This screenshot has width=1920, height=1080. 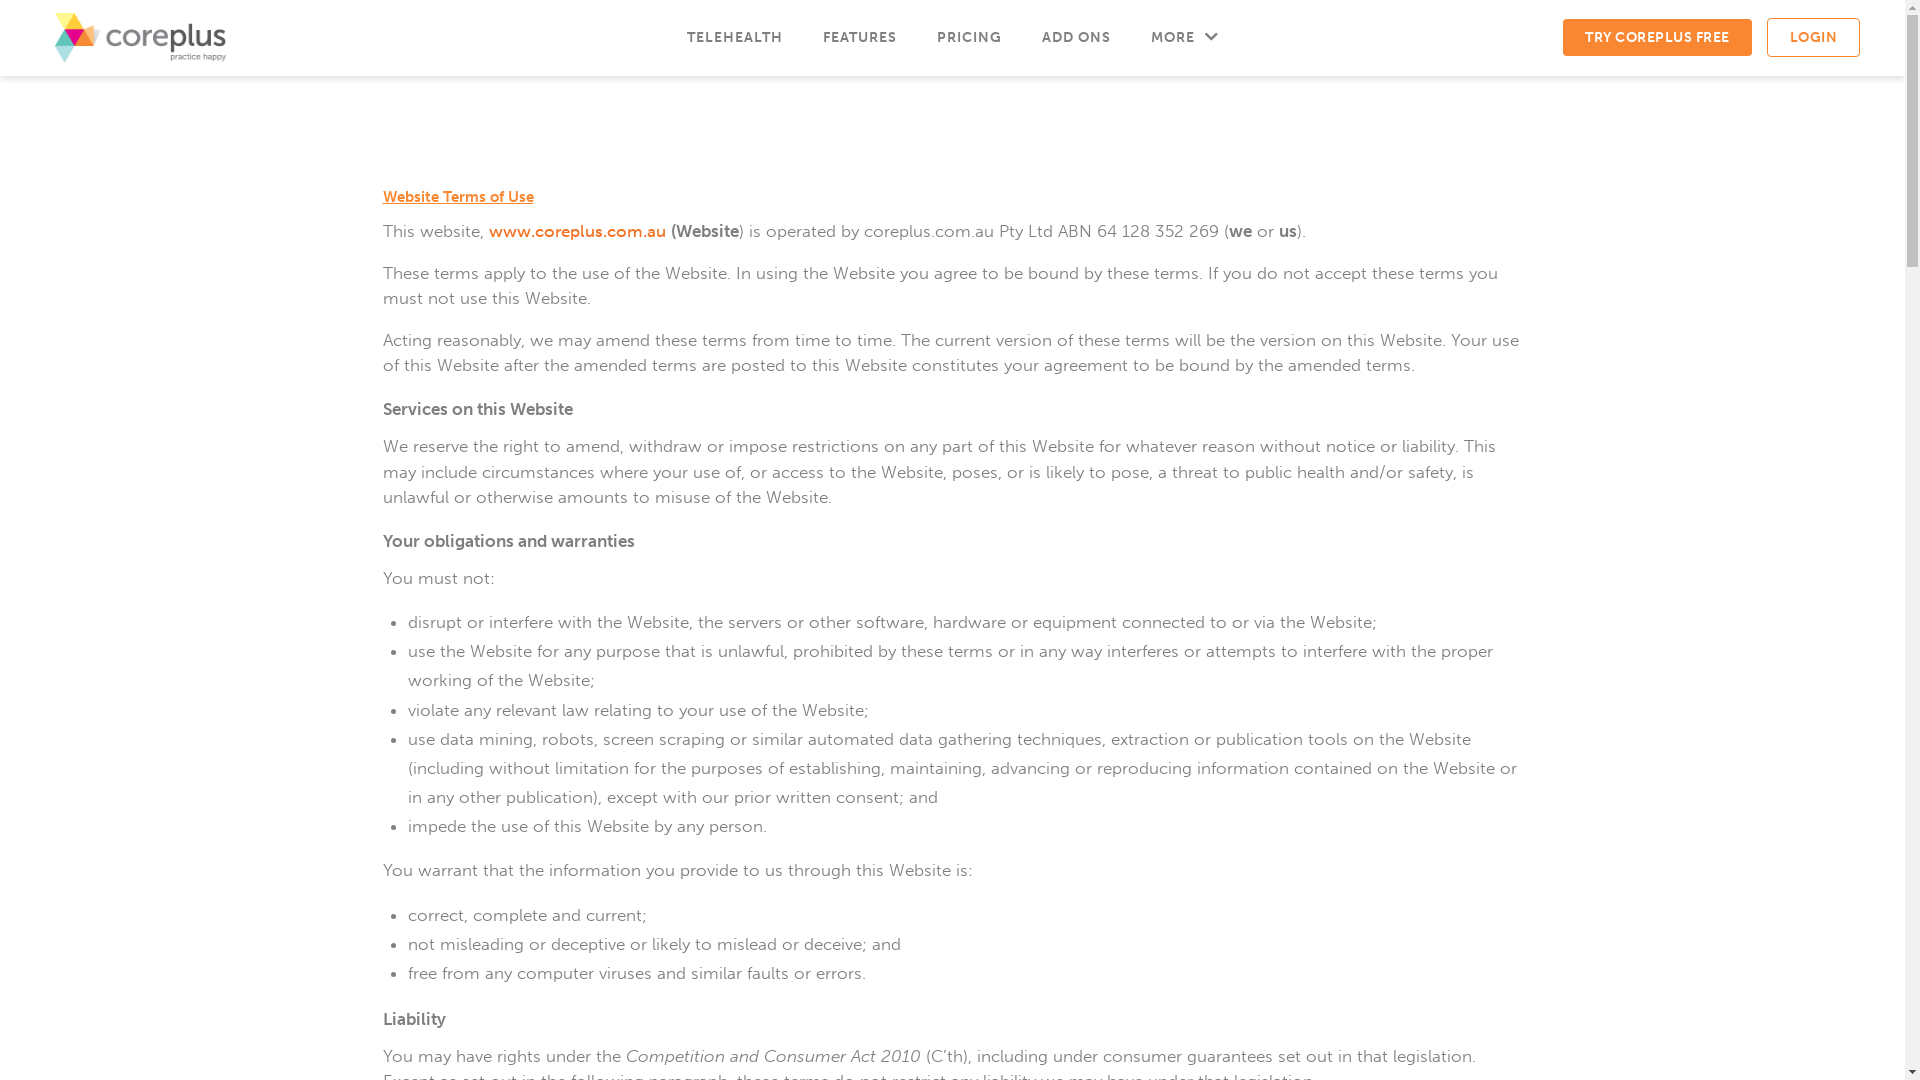 I want to click on MORE, so click(x=1184, y=38).